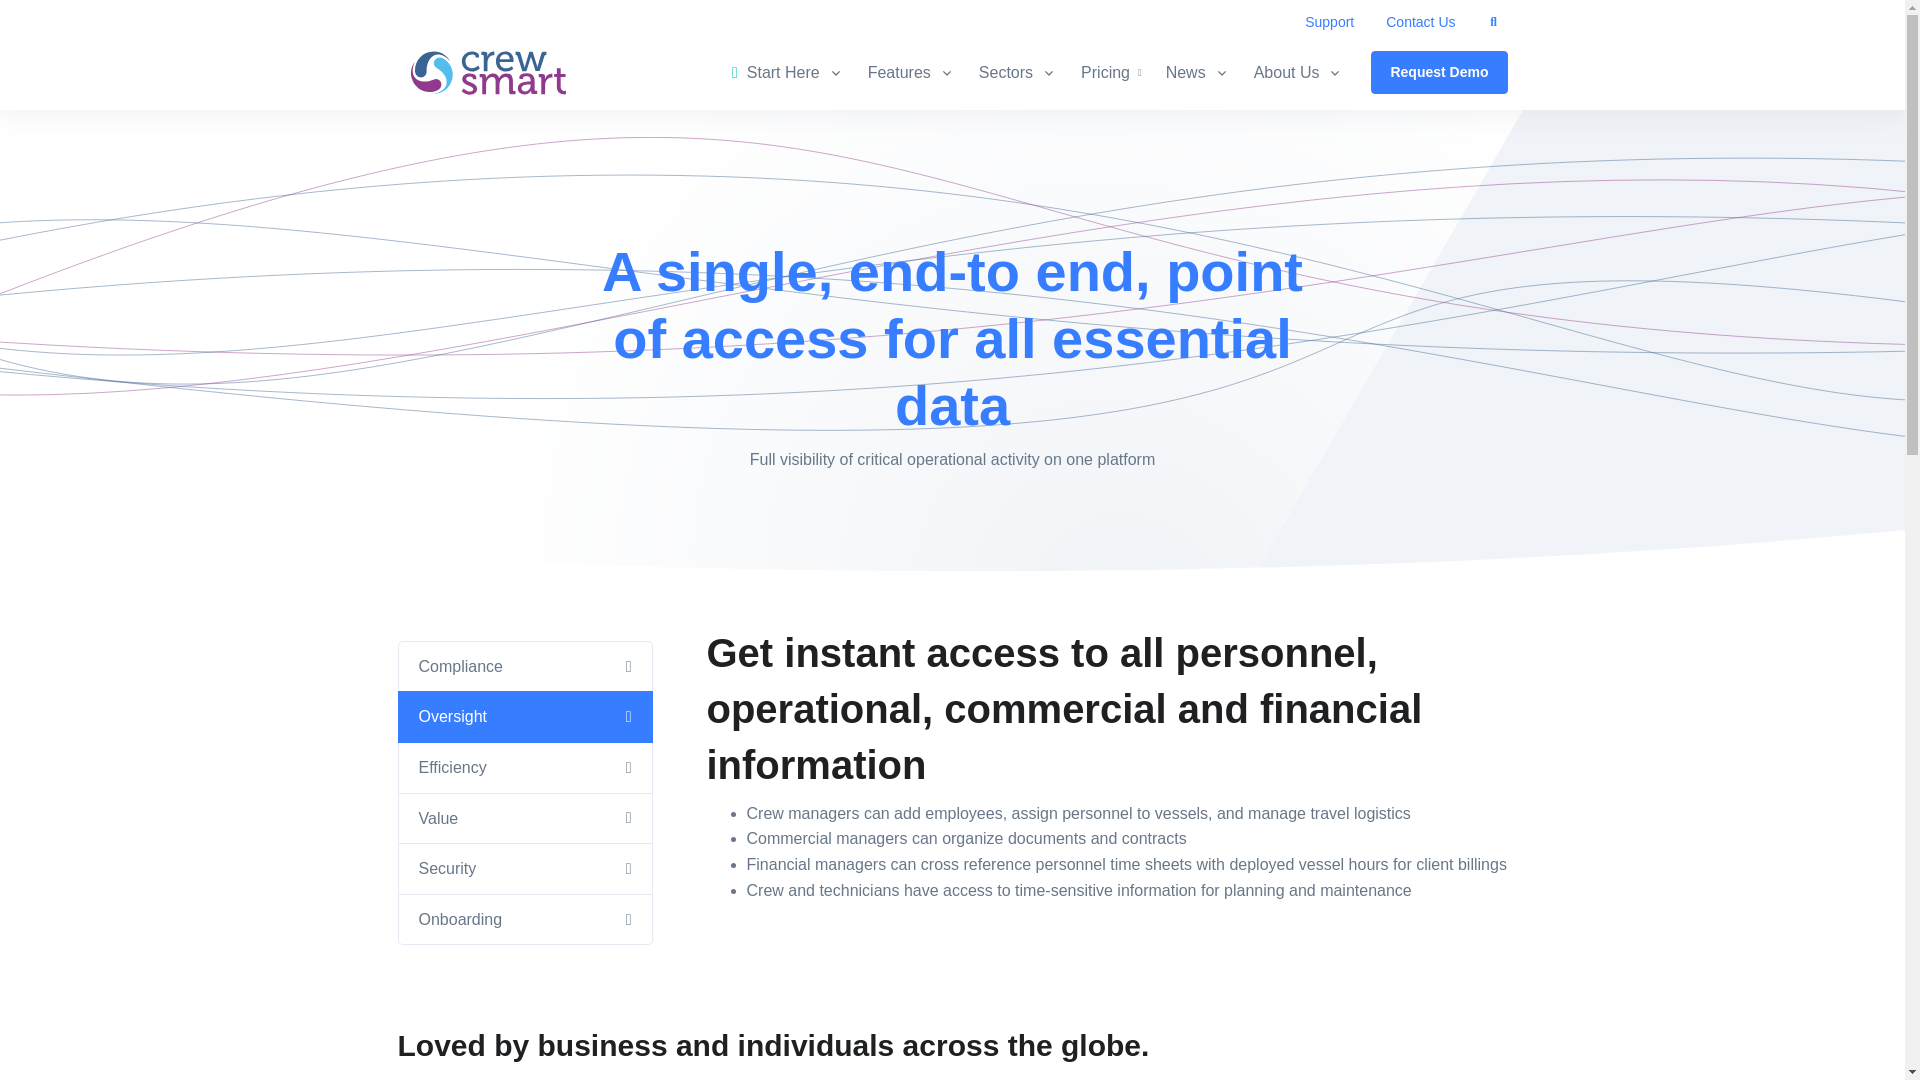 This screenshot has height=1080, width=1920. I want to click on   Start Here, so click(794, 72).